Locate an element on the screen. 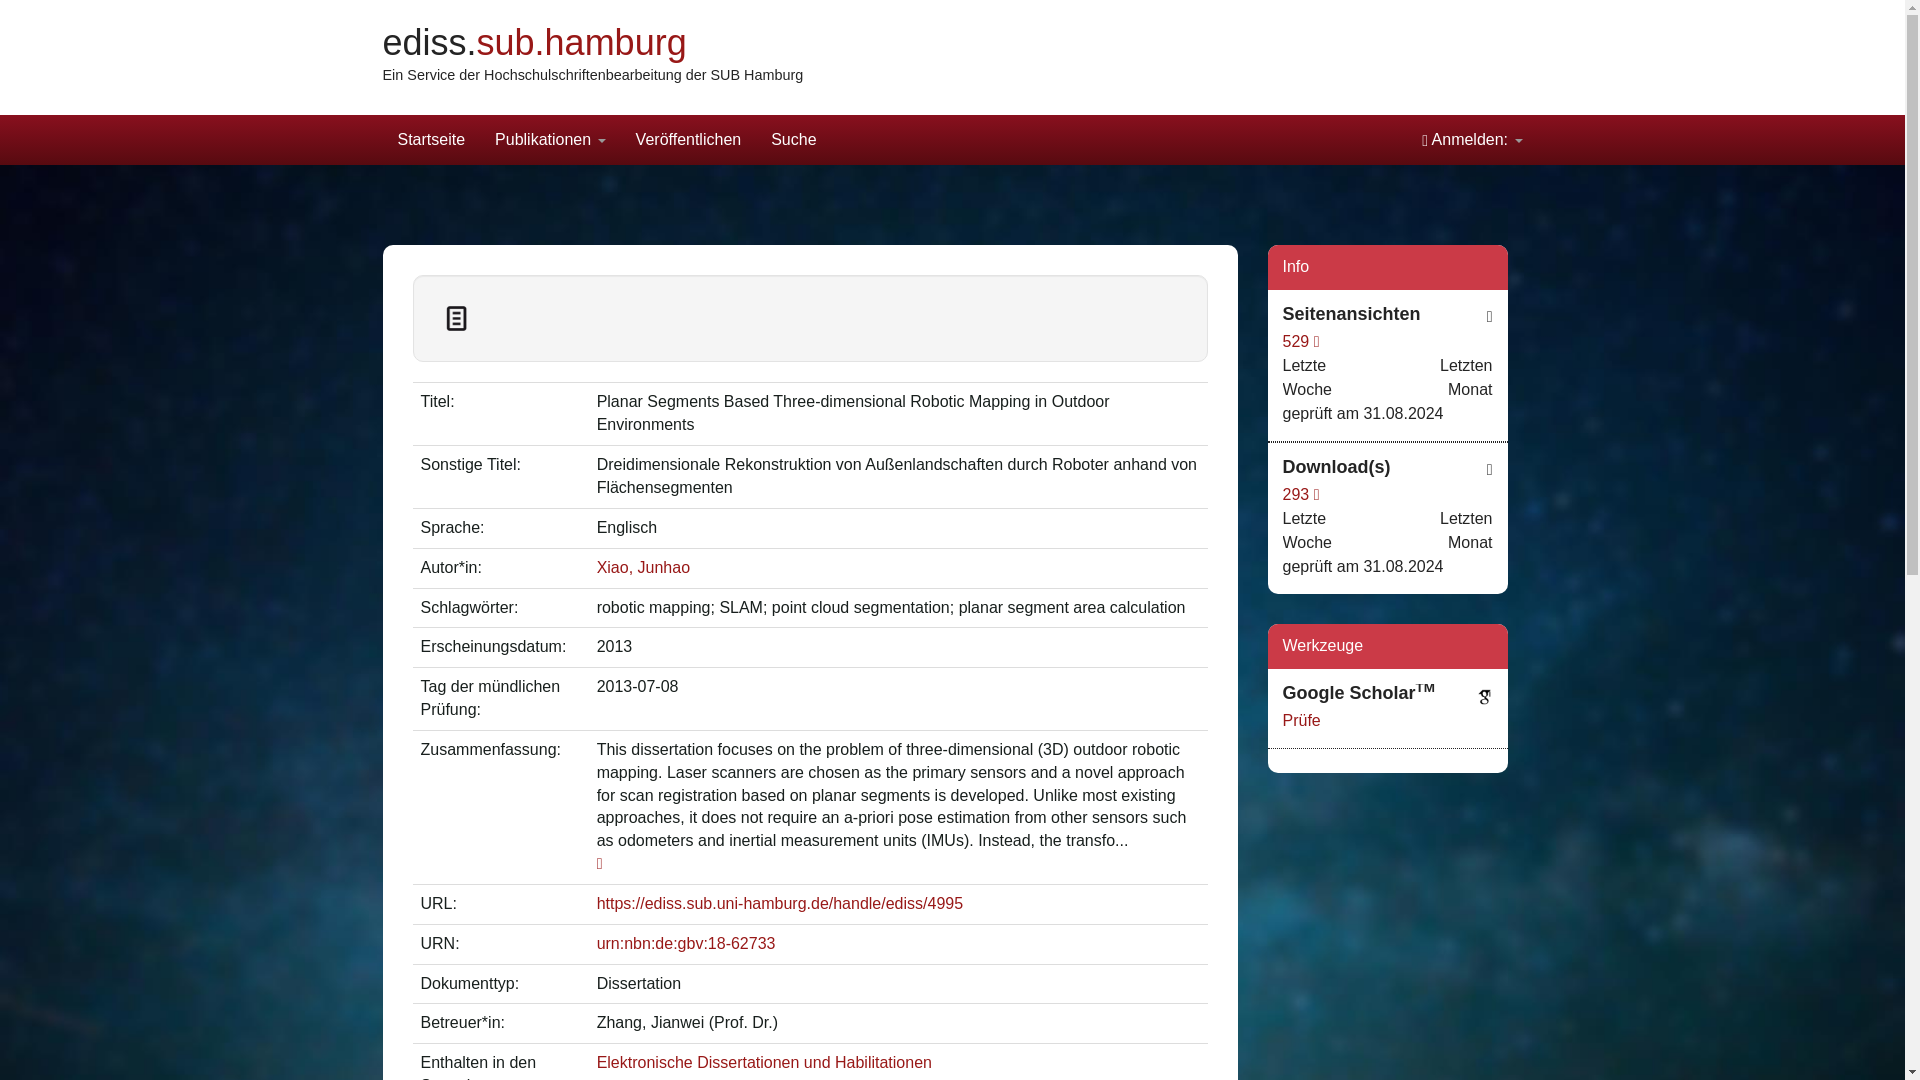 This screenshot has height=1080, width=1920. Anmelden: is located at coordinates (1472, 140).